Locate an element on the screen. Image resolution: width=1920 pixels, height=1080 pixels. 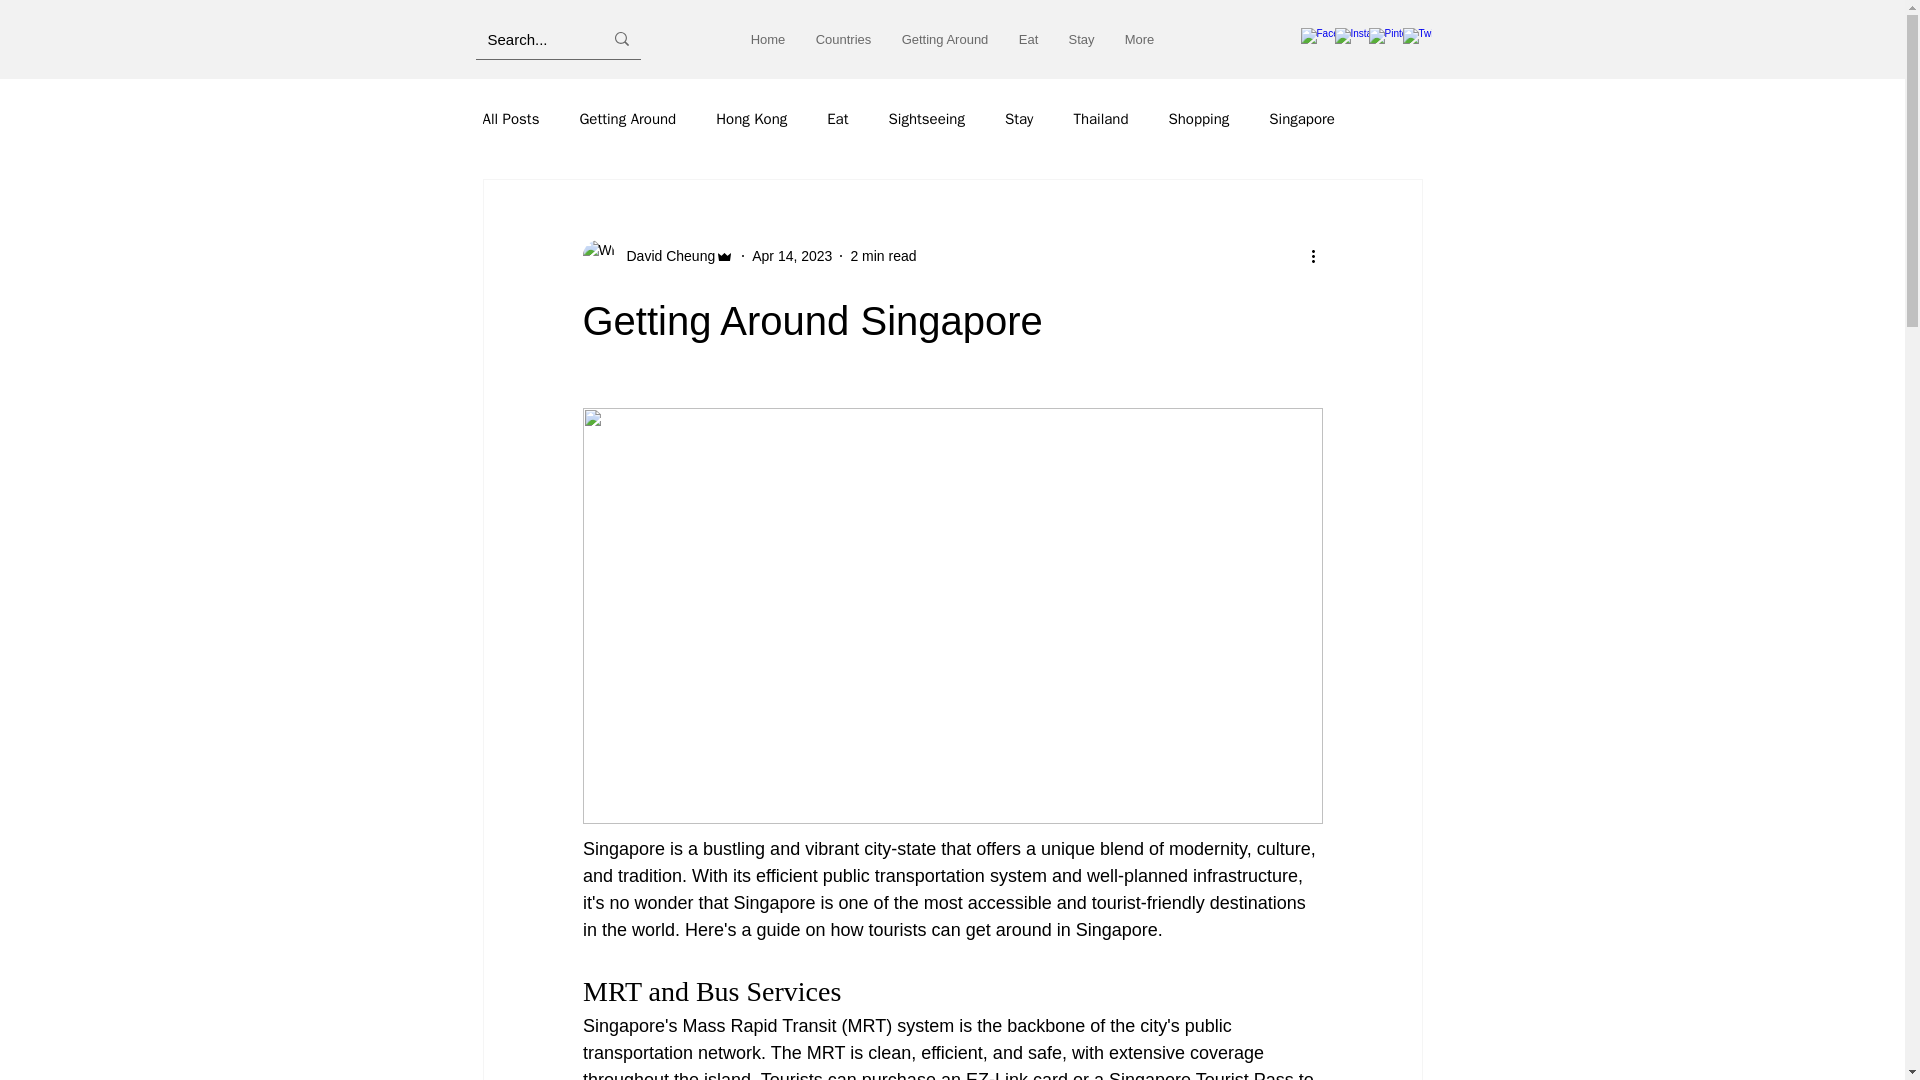
Hong Kong is located at coordinates (752, 119).